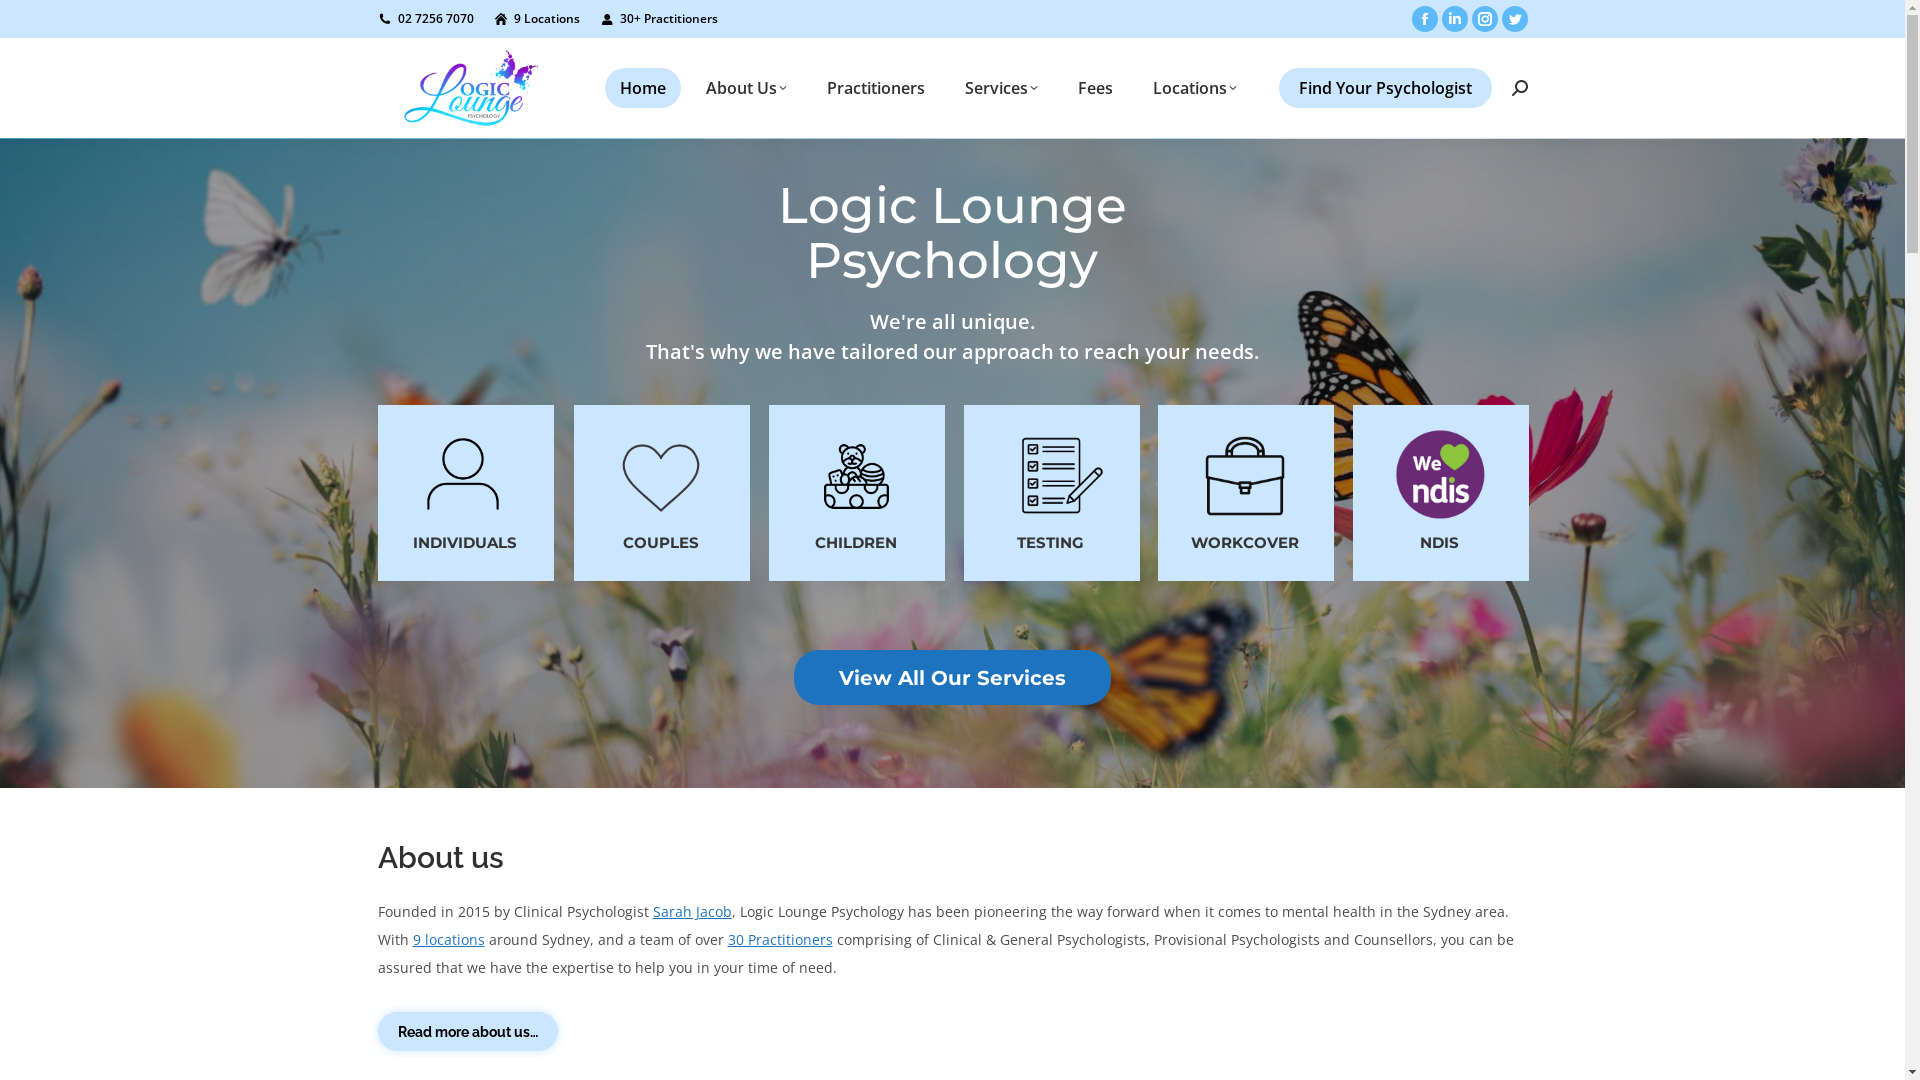  What do you see at coordinates (1515, 19) in the screenshot?
I see `Twitter page opens in new window` at bounding box center [1515, 19].